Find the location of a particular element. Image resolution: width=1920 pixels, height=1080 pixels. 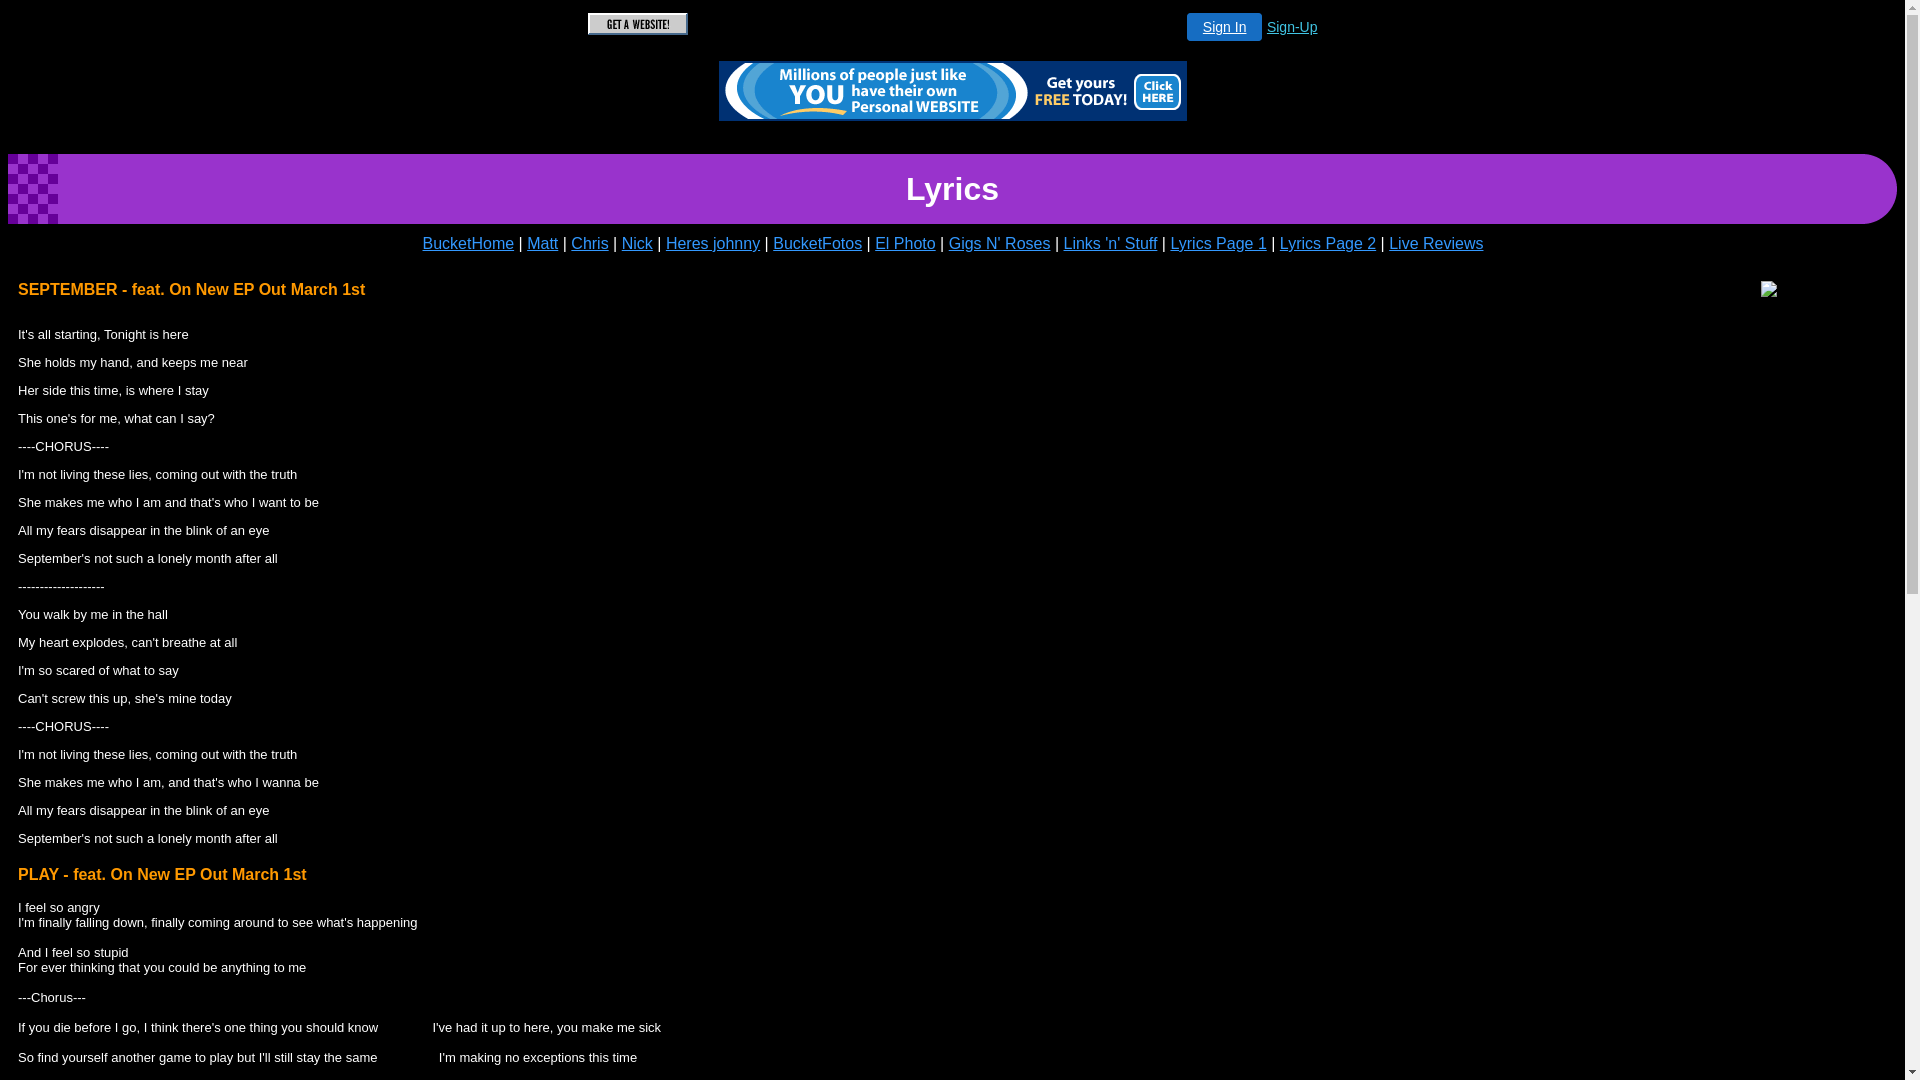

Chris is located at coordinates (590, 244).